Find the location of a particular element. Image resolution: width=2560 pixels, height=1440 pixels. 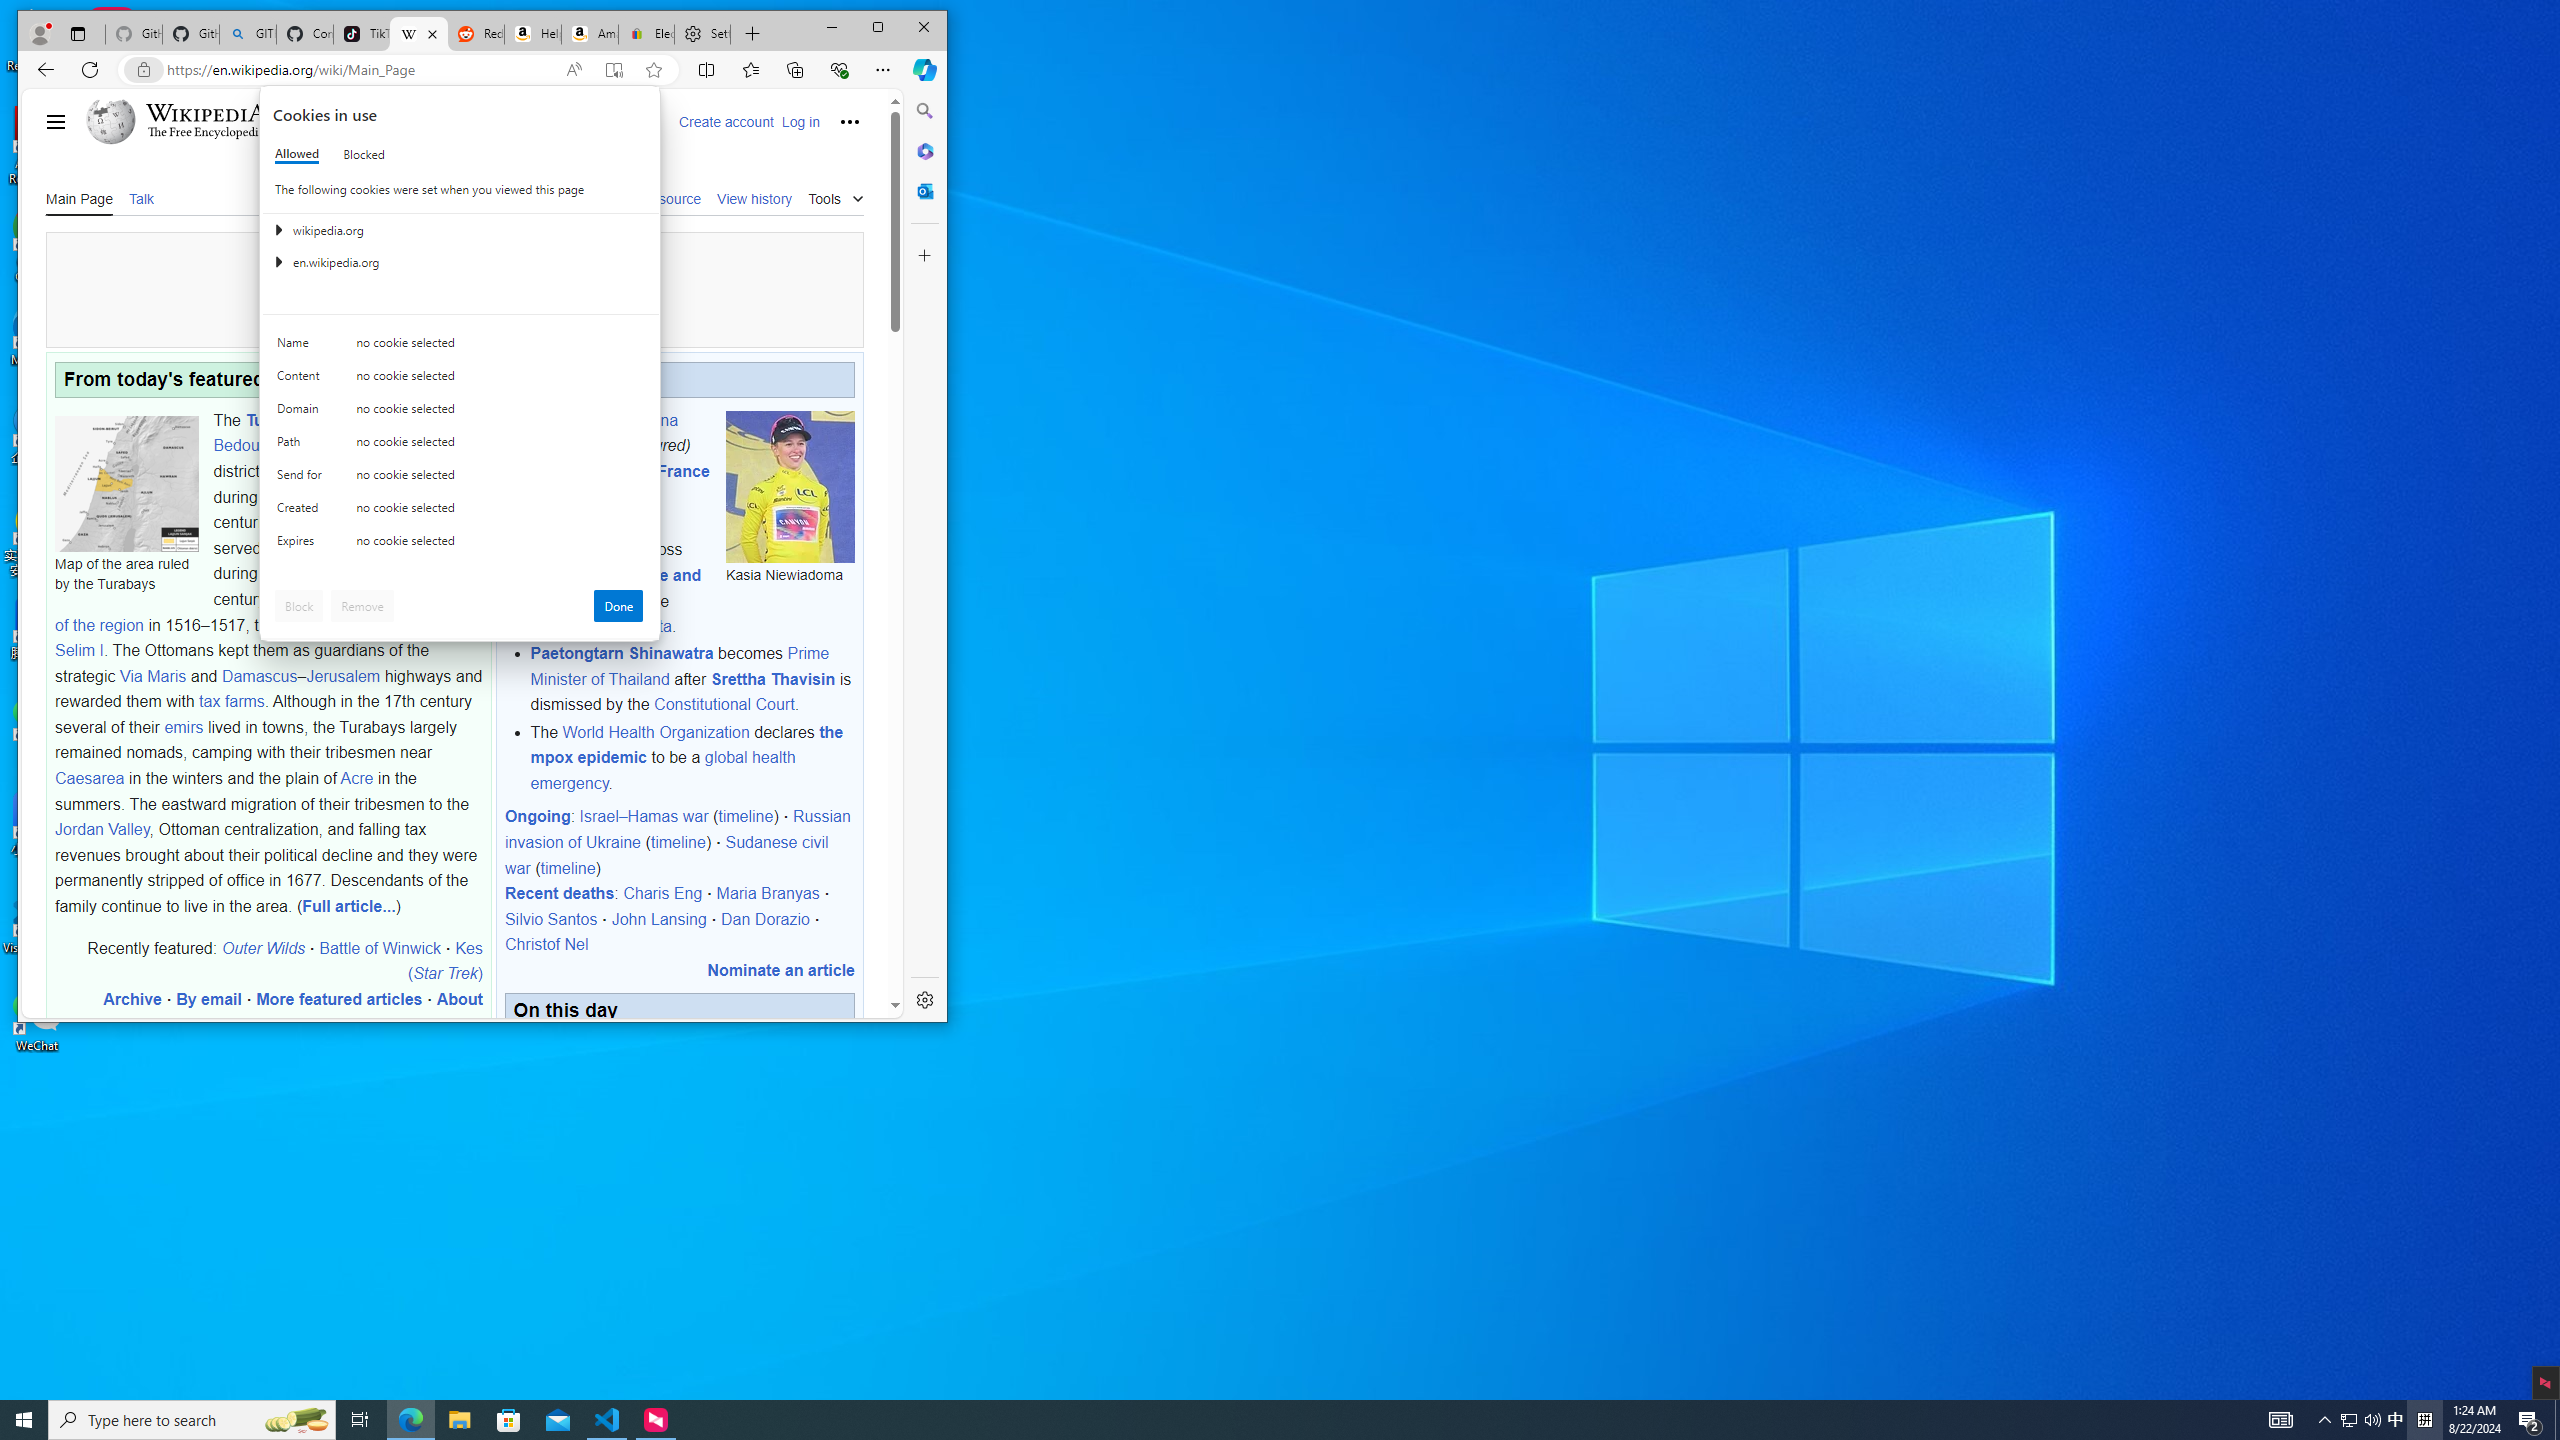

Search highlights icon opens search home window is located at coordinates (303, 512).